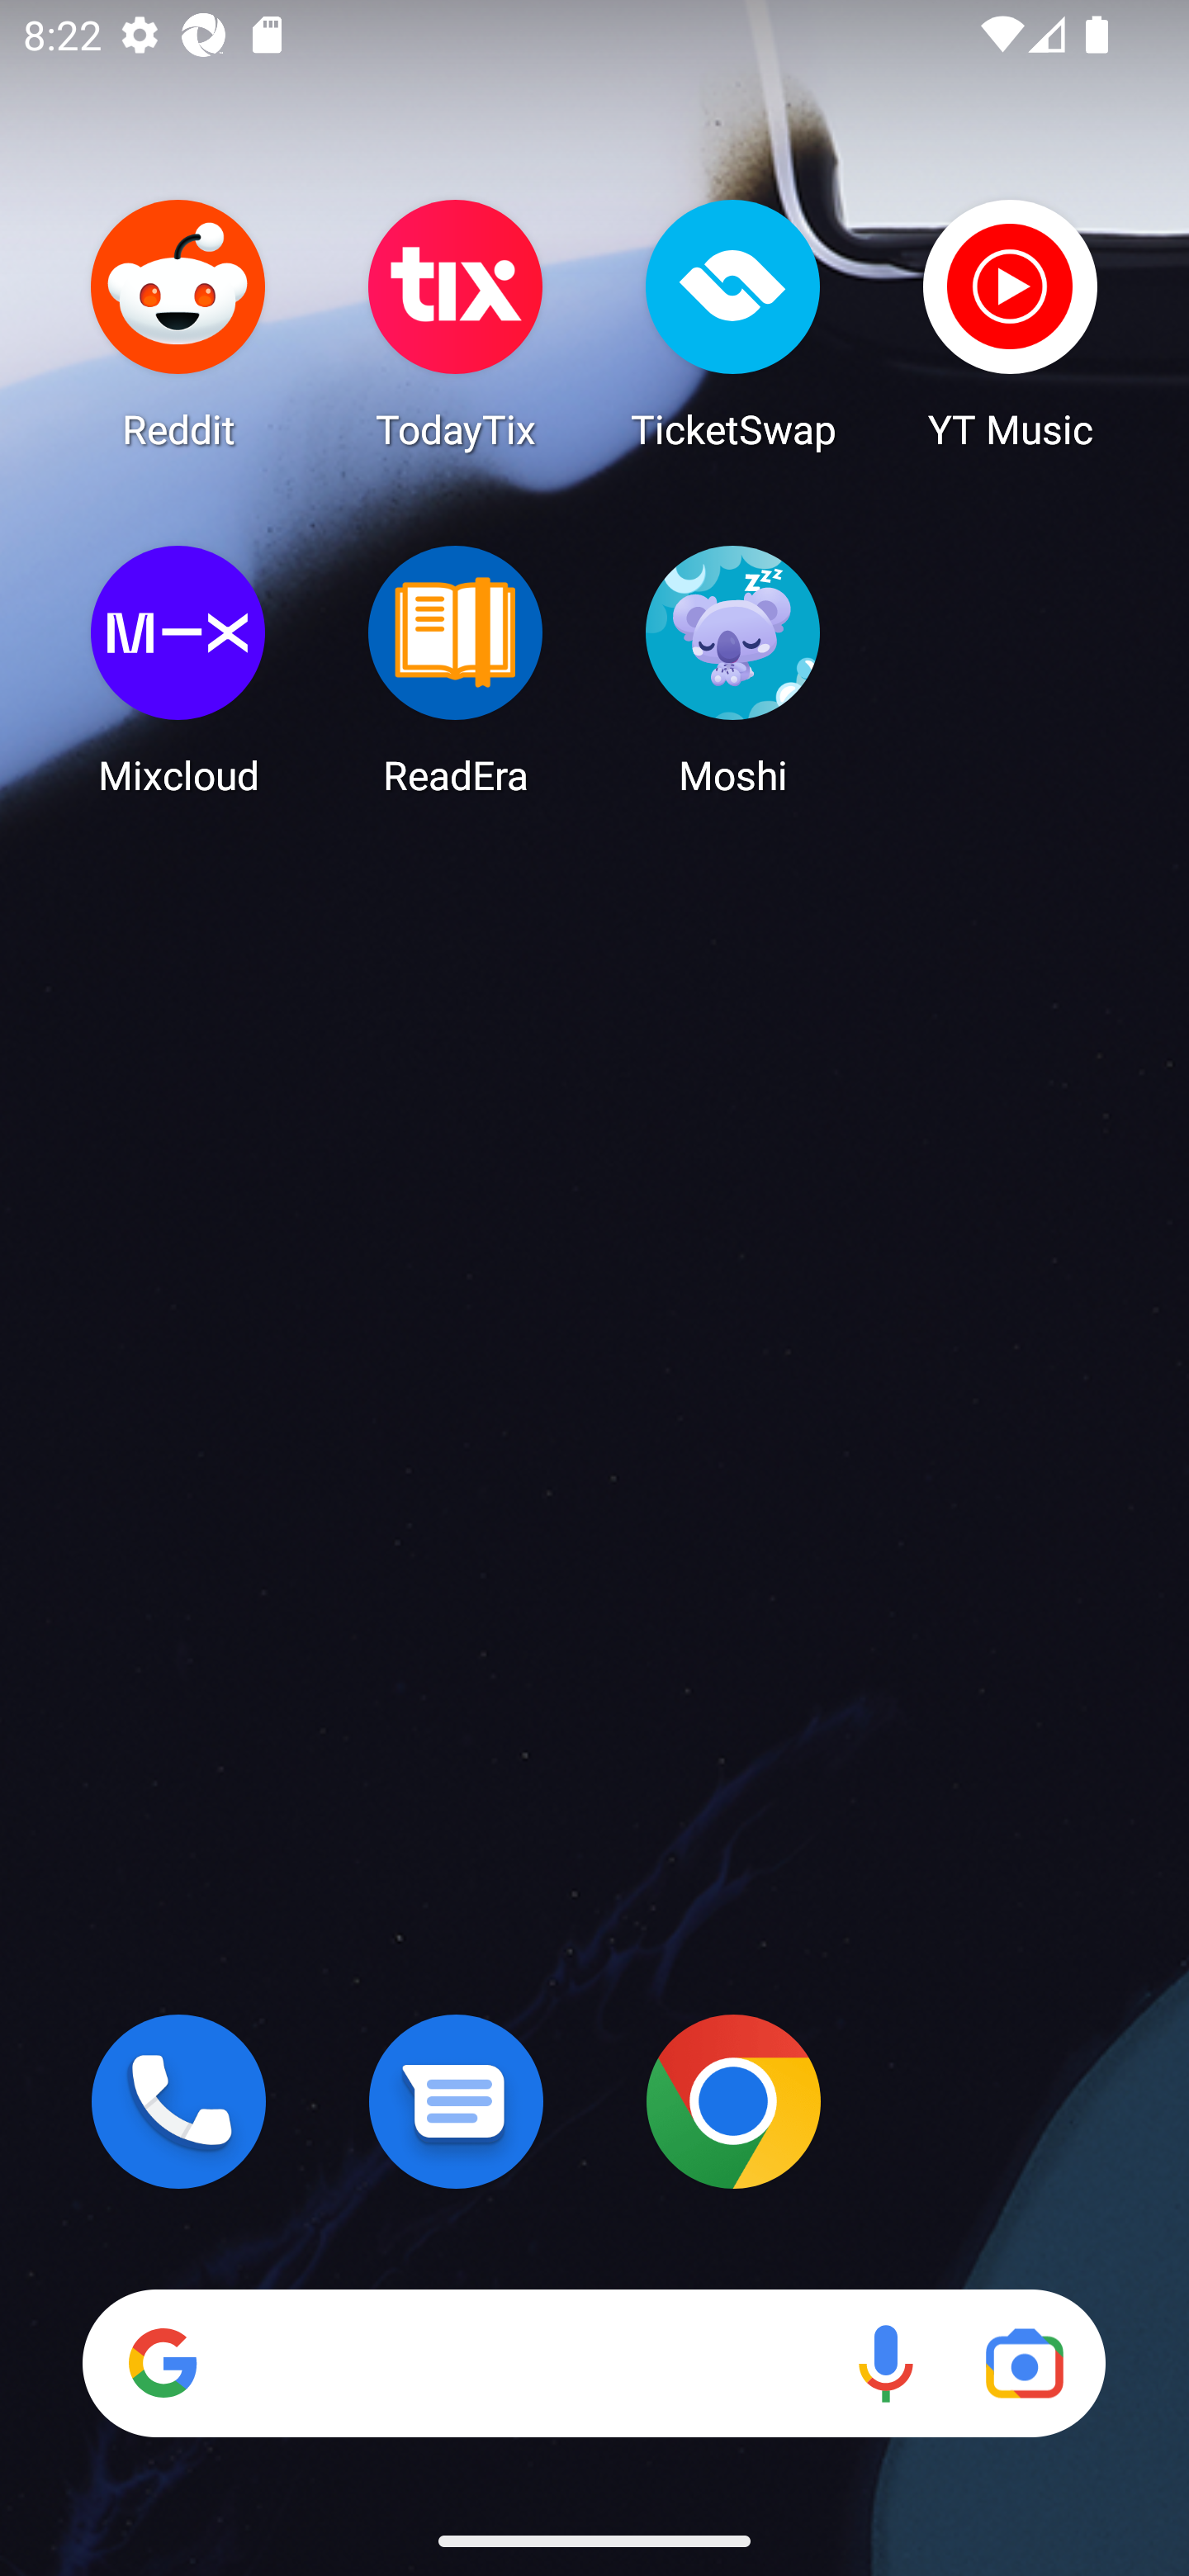 The image size is (1189, 2576). I want to click on Messages, so click(456, 2101).